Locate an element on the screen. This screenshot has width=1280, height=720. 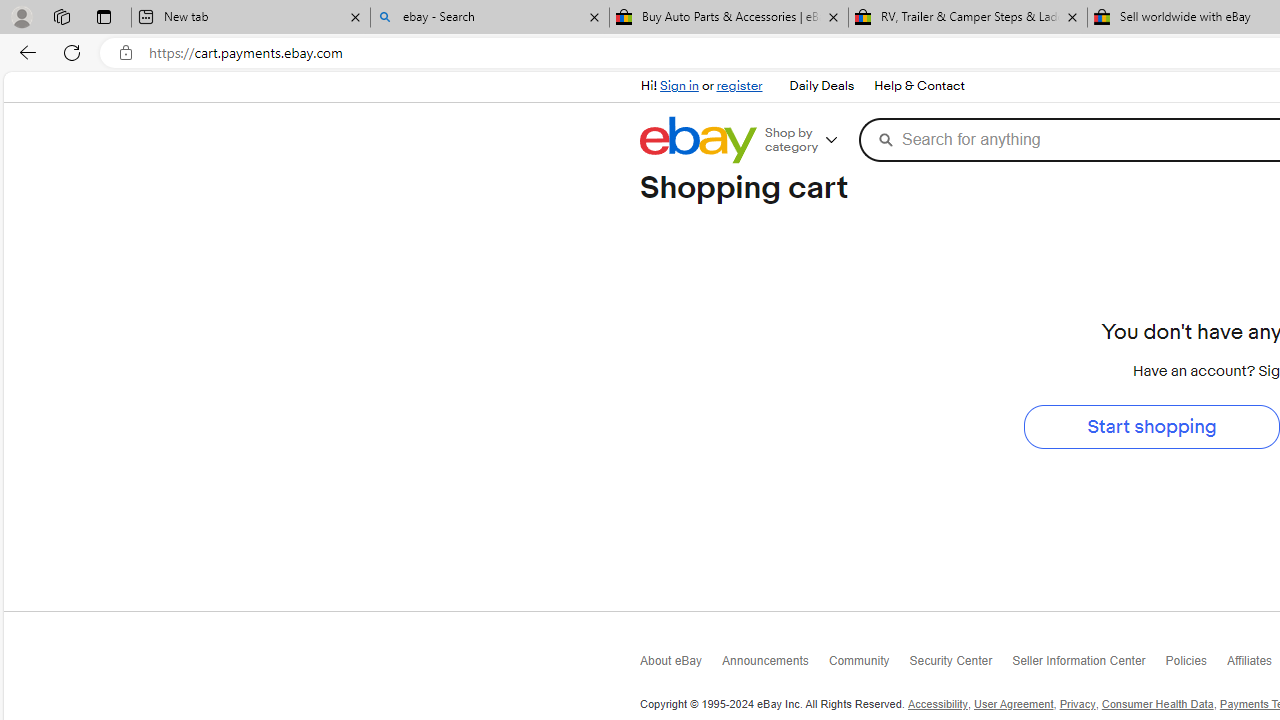
Announcements is located at coordinates (775, 666).